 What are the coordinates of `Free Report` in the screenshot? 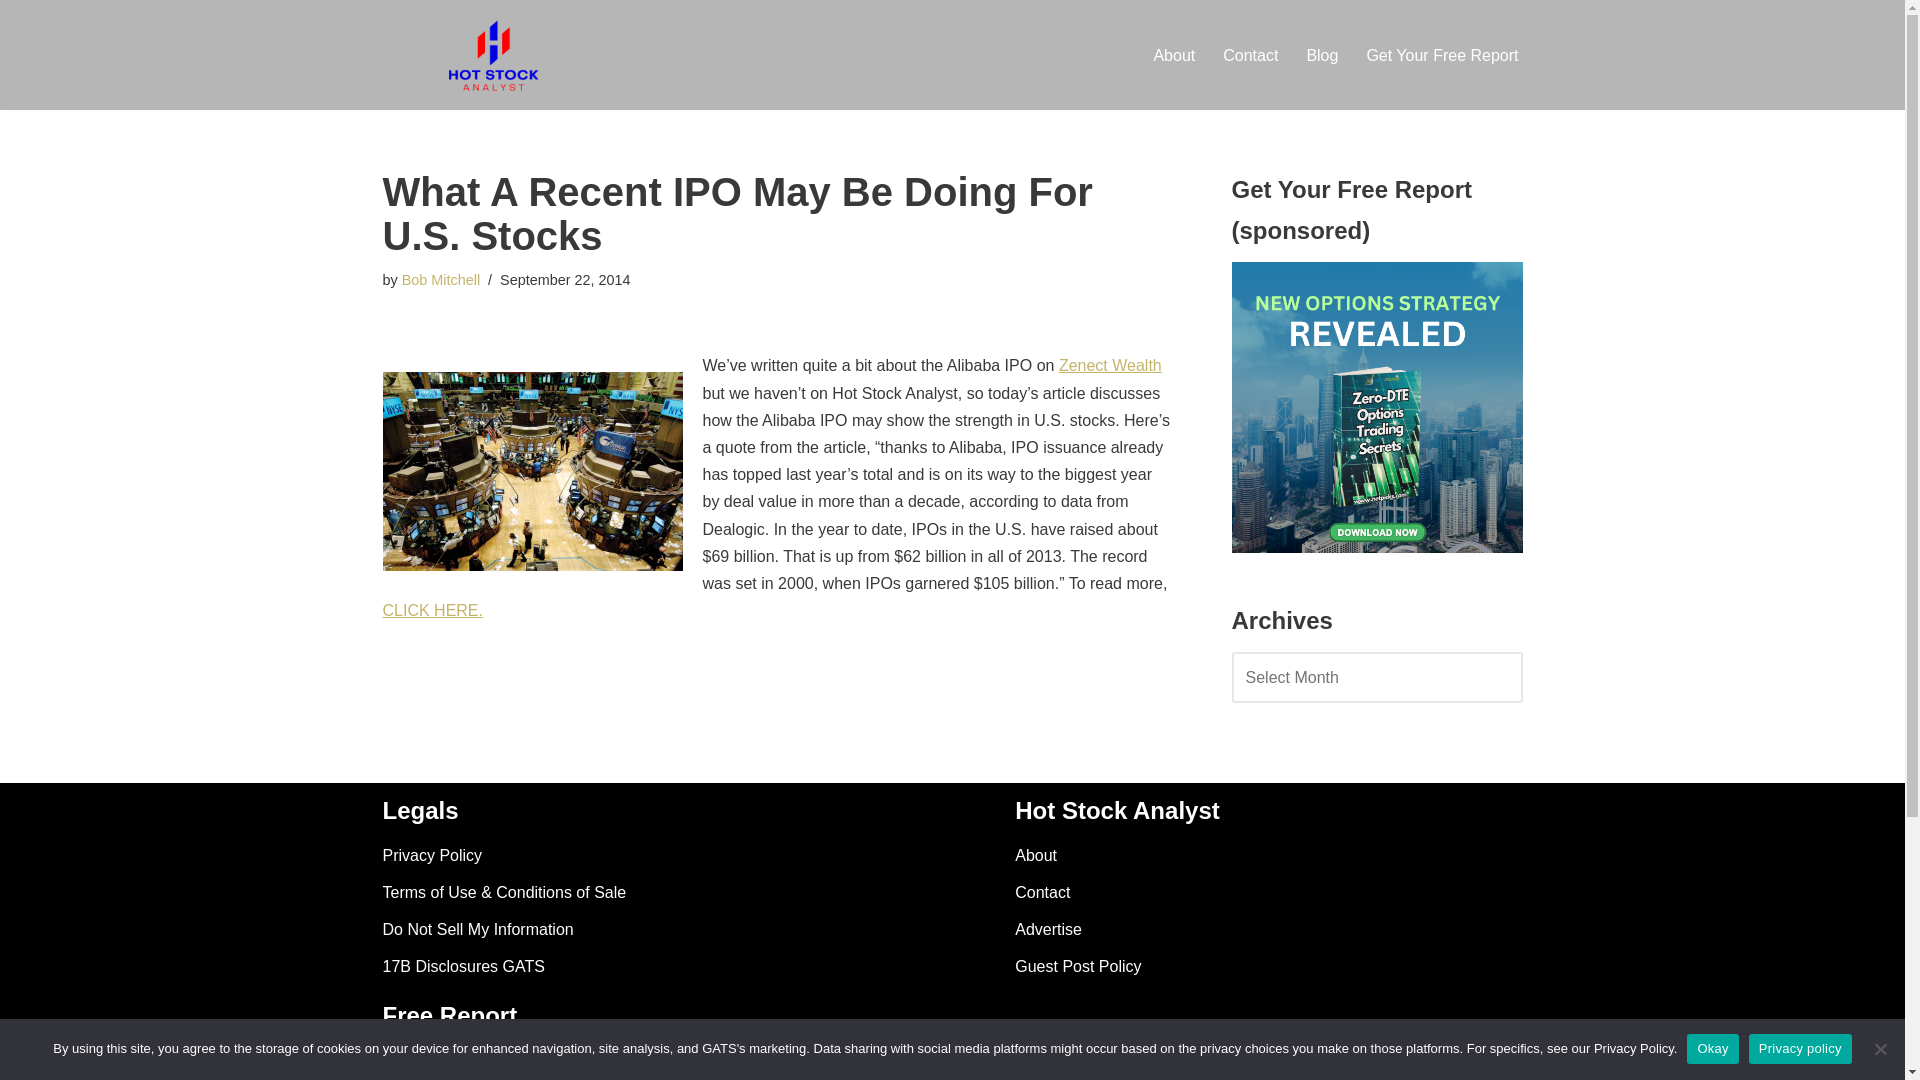 It's located at (532, 1063).